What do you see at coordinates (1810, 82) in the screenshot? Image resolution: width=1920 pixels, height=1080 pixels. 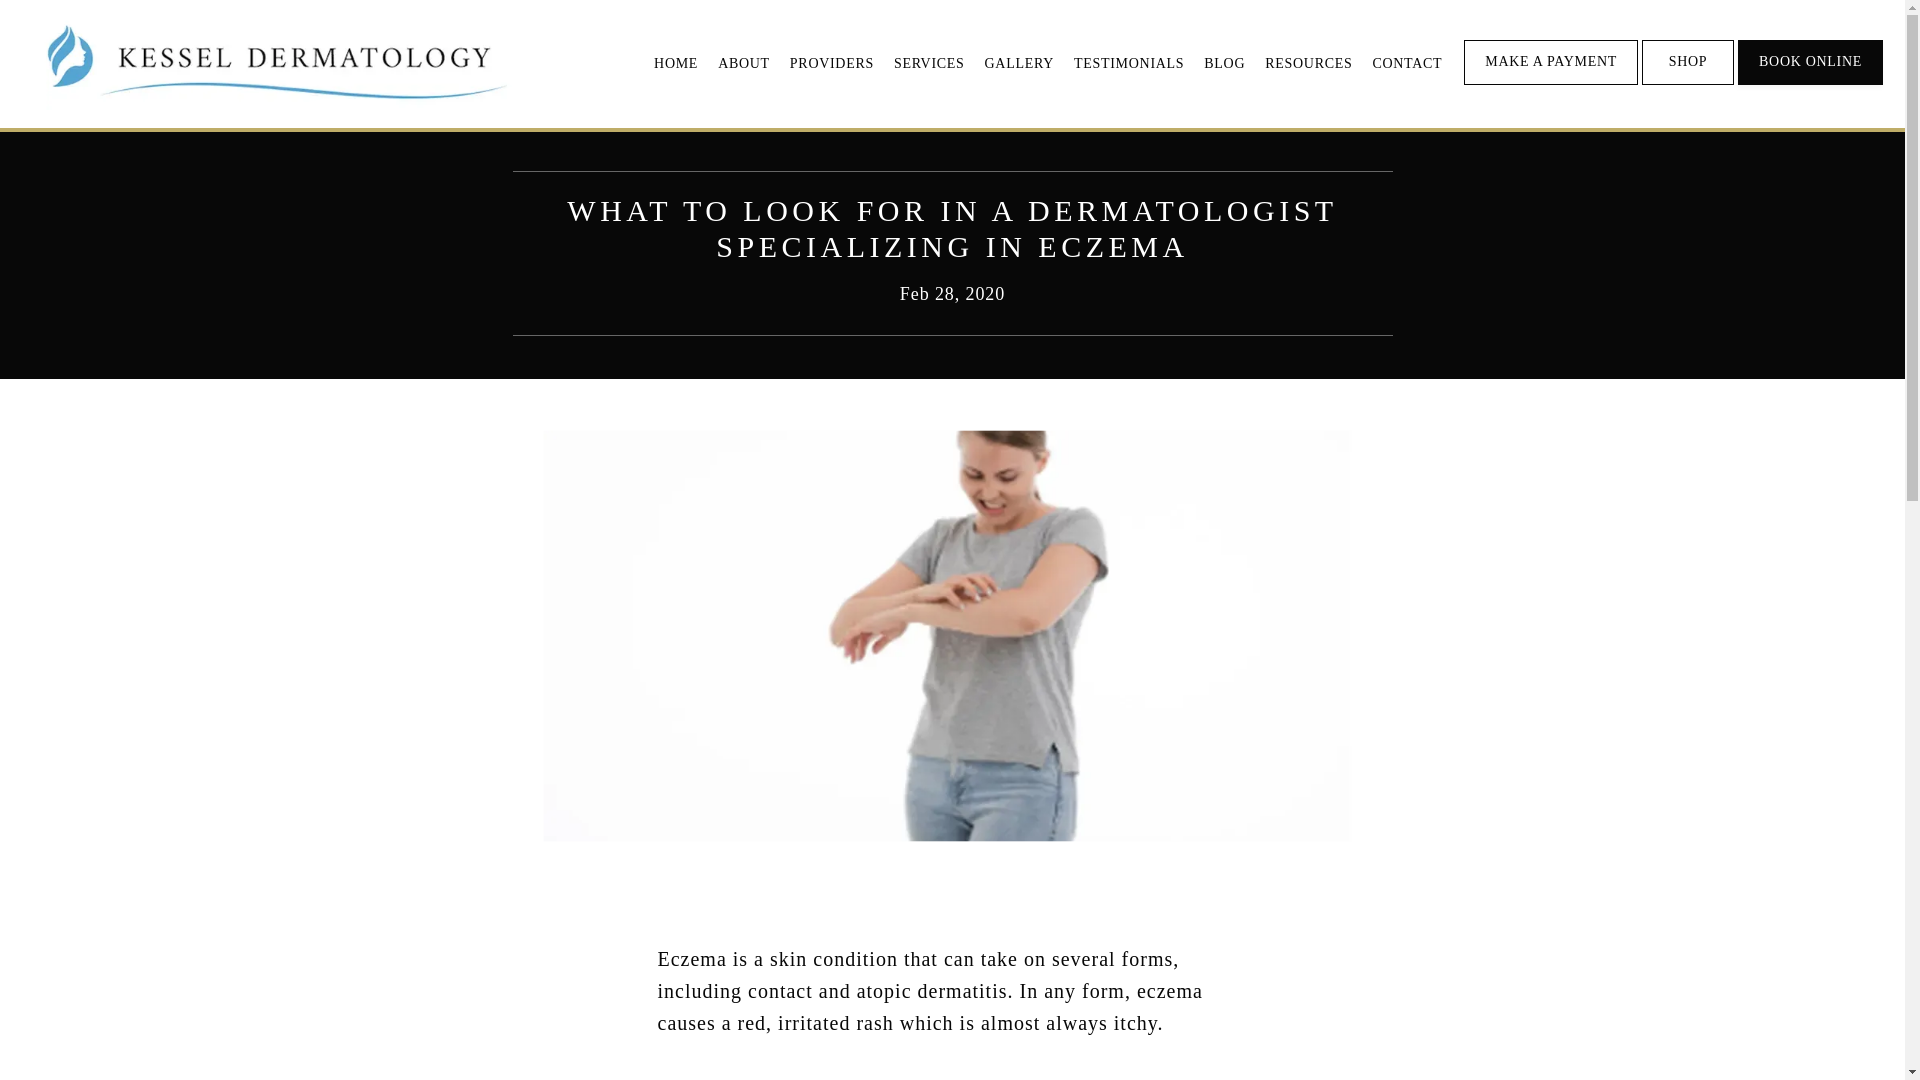 I see `BOOK ONLINE` at bounding box center [1810, 82].